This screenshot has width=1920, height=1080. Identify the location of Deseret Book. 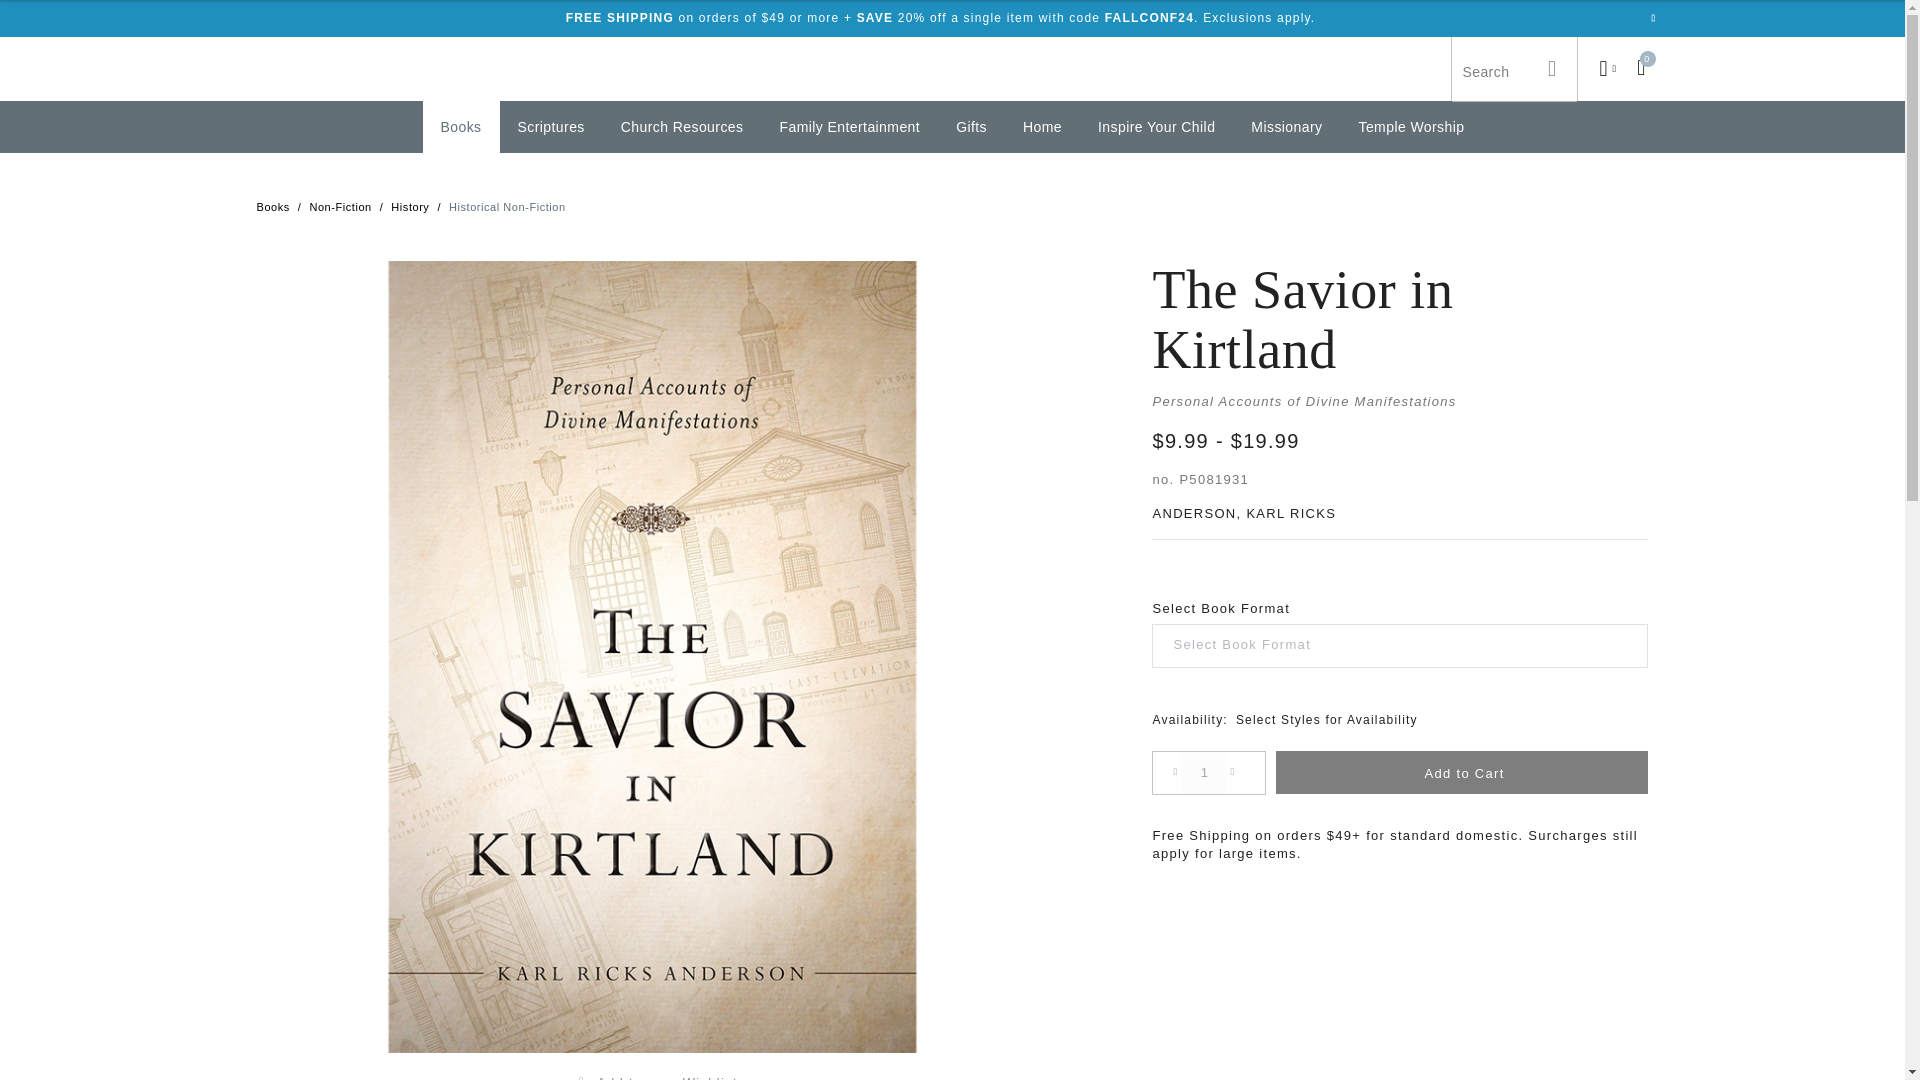
(952, 68).